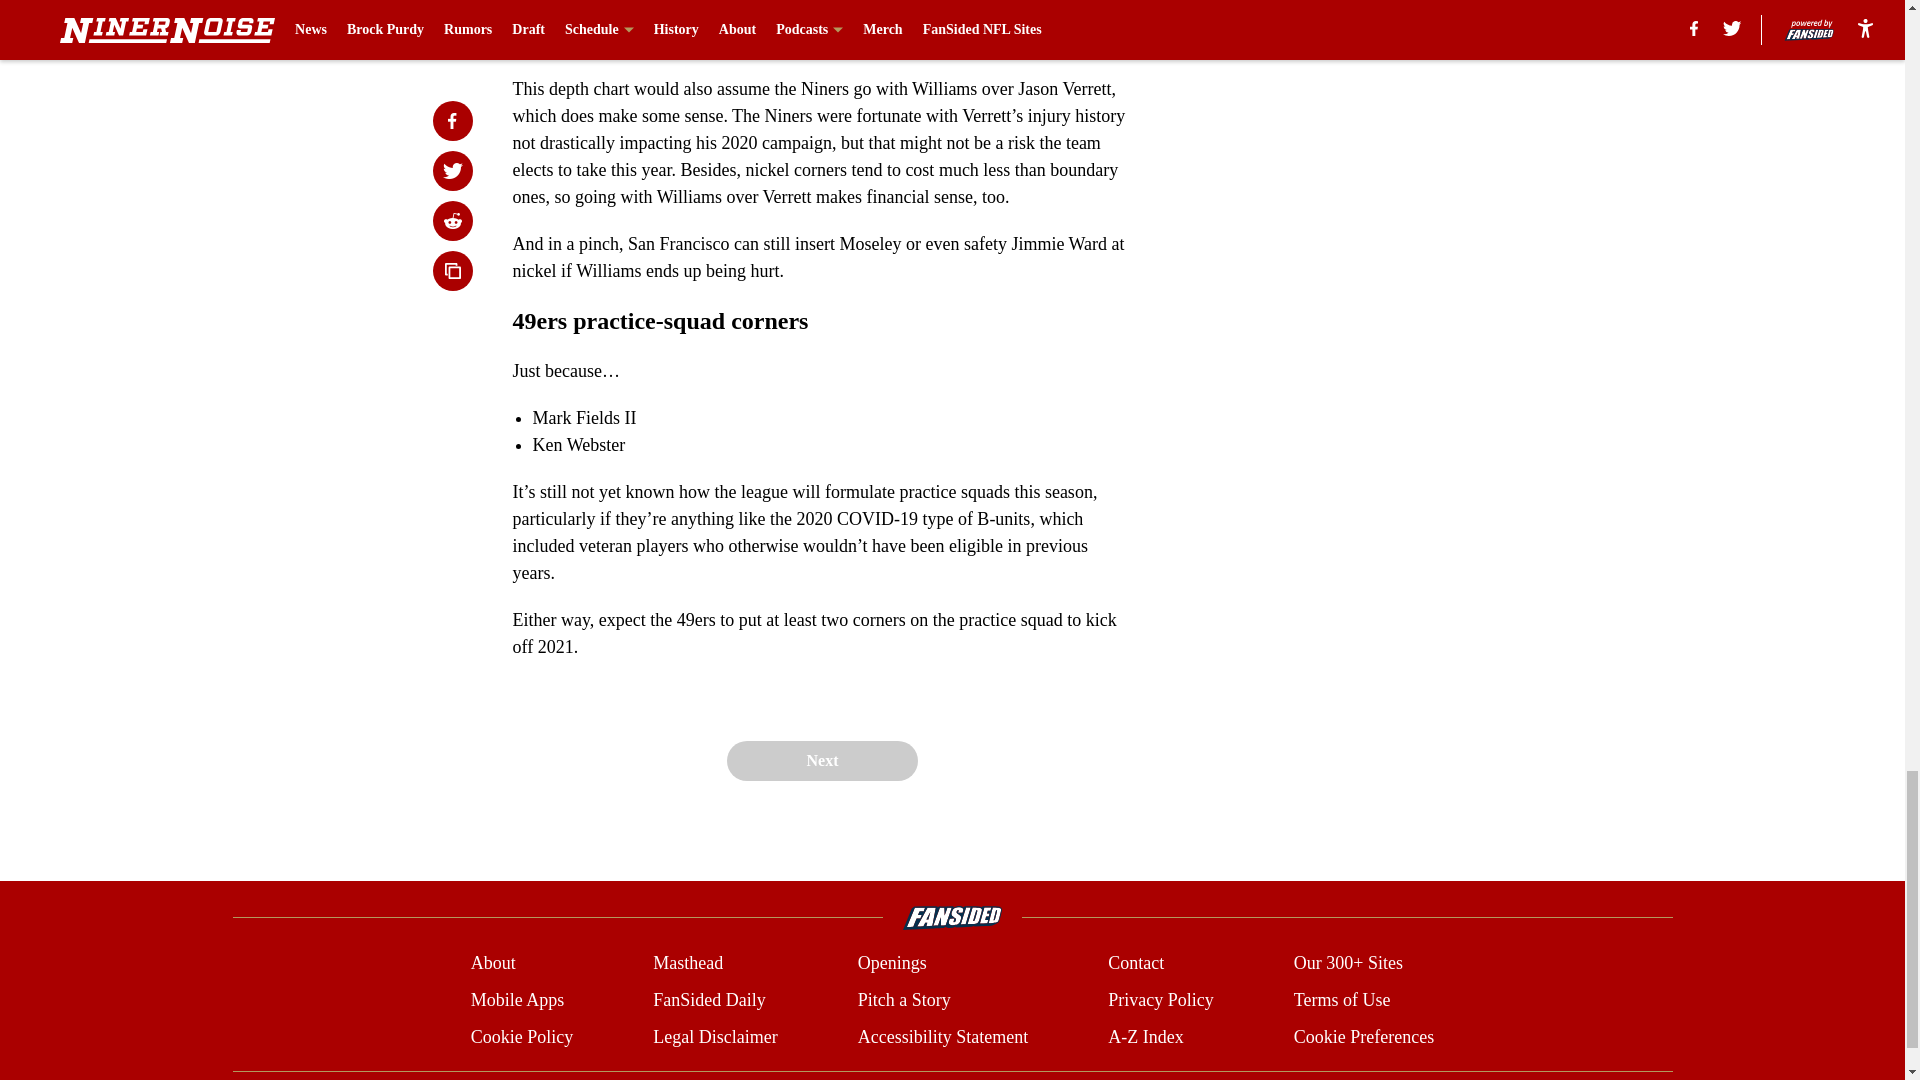  I want to click on Privacy Policy, so click(1160, 1000).